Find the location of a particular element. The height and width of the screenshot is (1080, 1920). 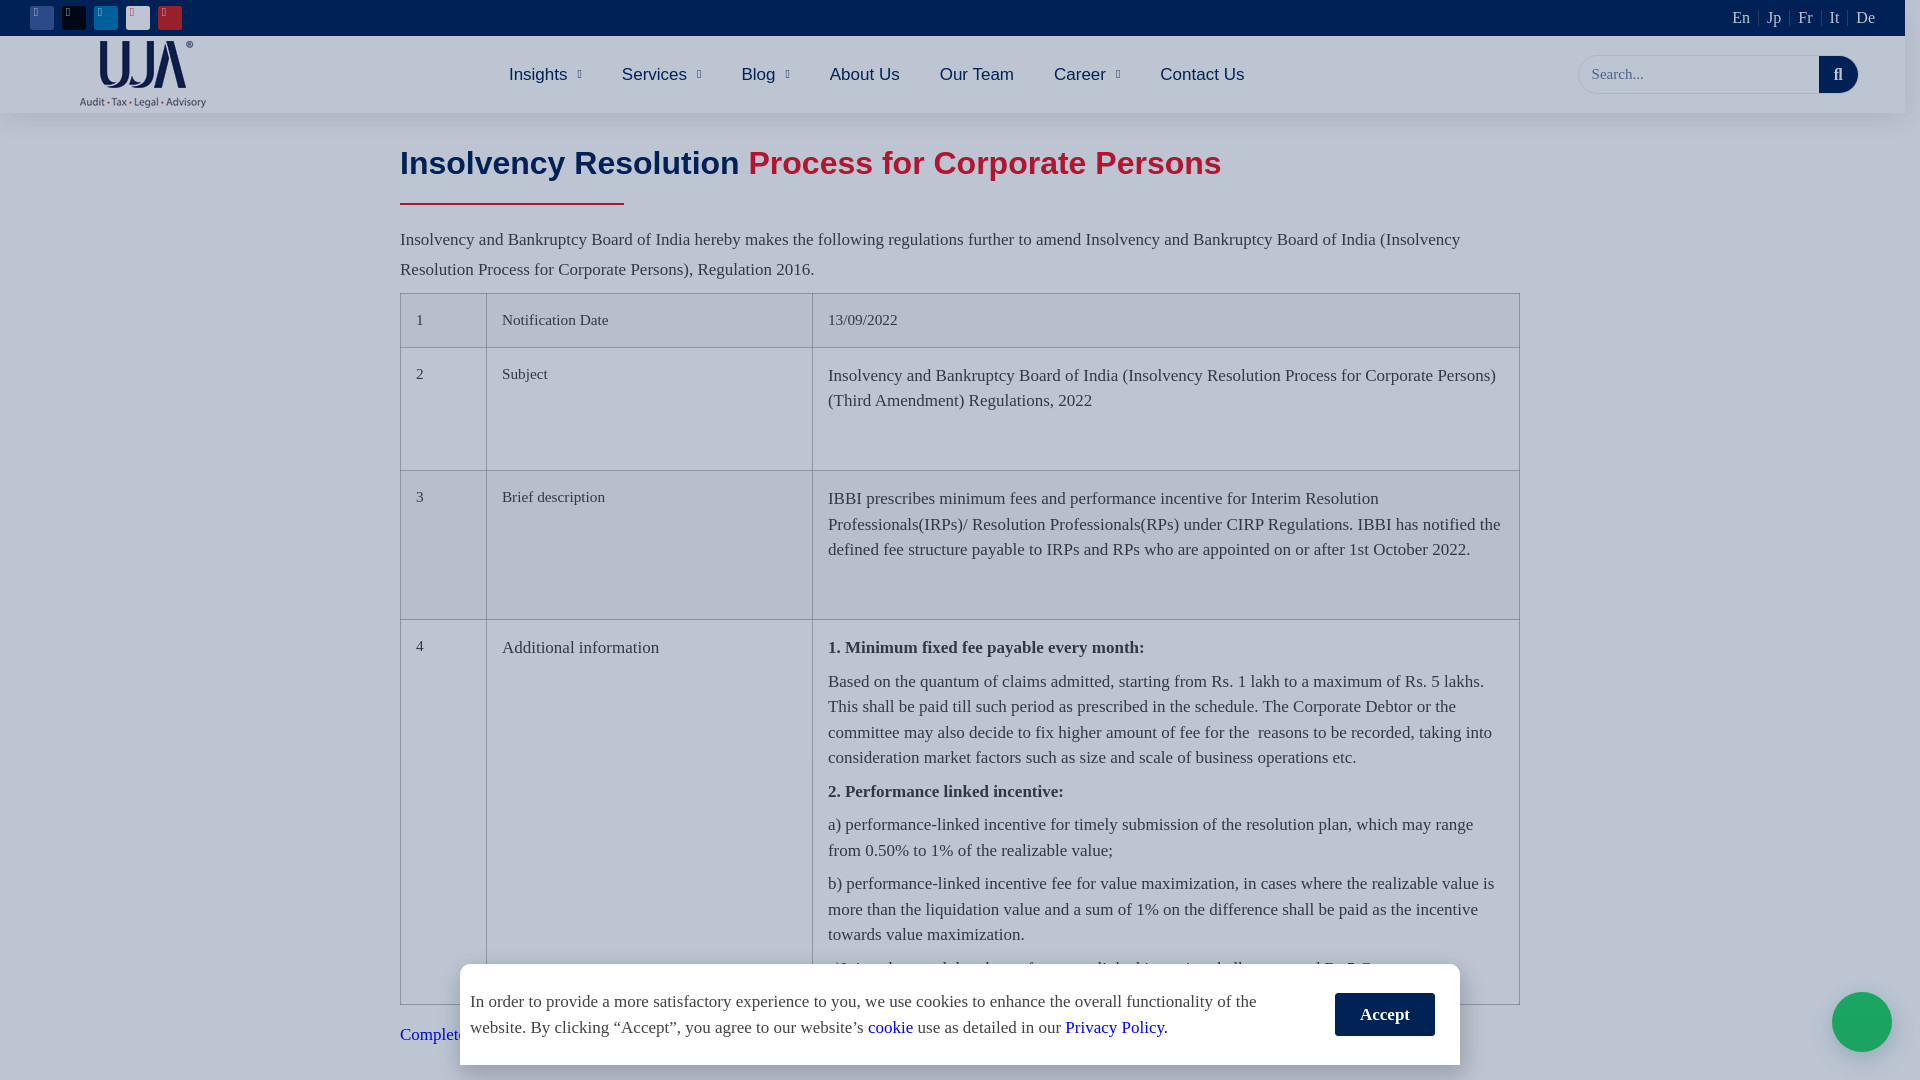

Our Team is located at coordinates (976, 74).